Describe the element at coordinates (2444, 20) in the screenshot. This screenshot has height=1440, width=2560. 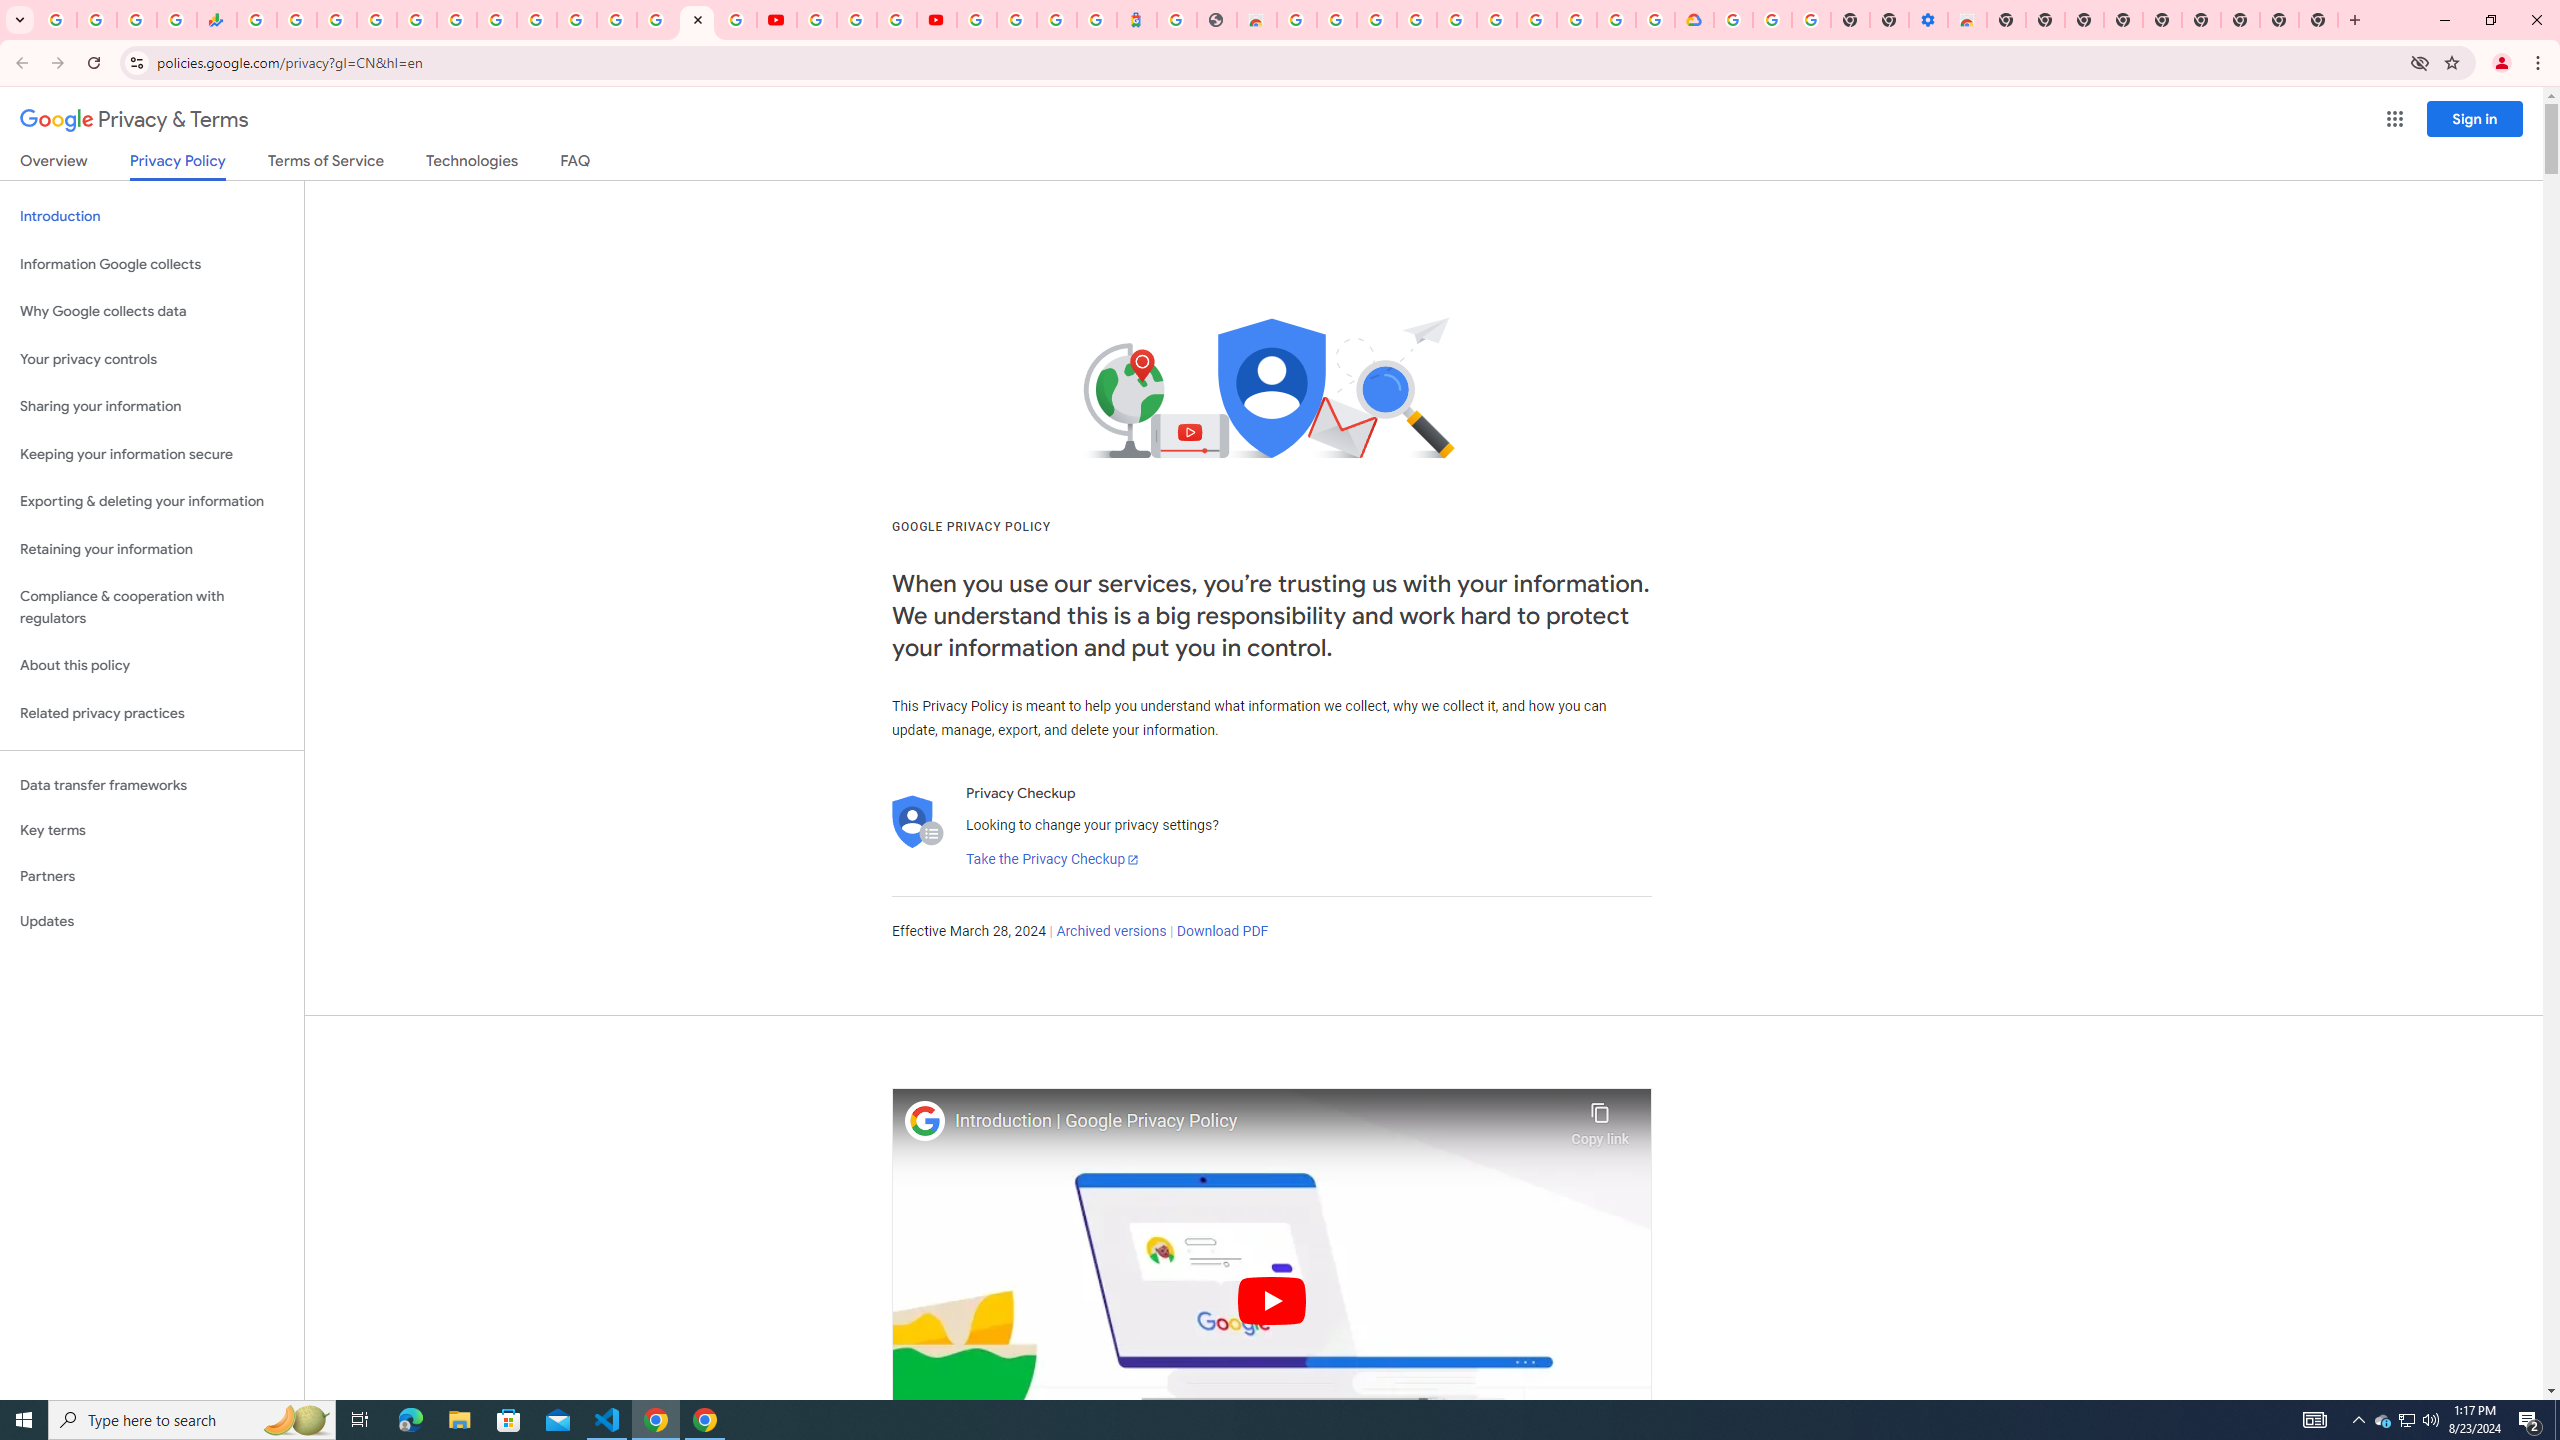
I see `Minimize` at that location.